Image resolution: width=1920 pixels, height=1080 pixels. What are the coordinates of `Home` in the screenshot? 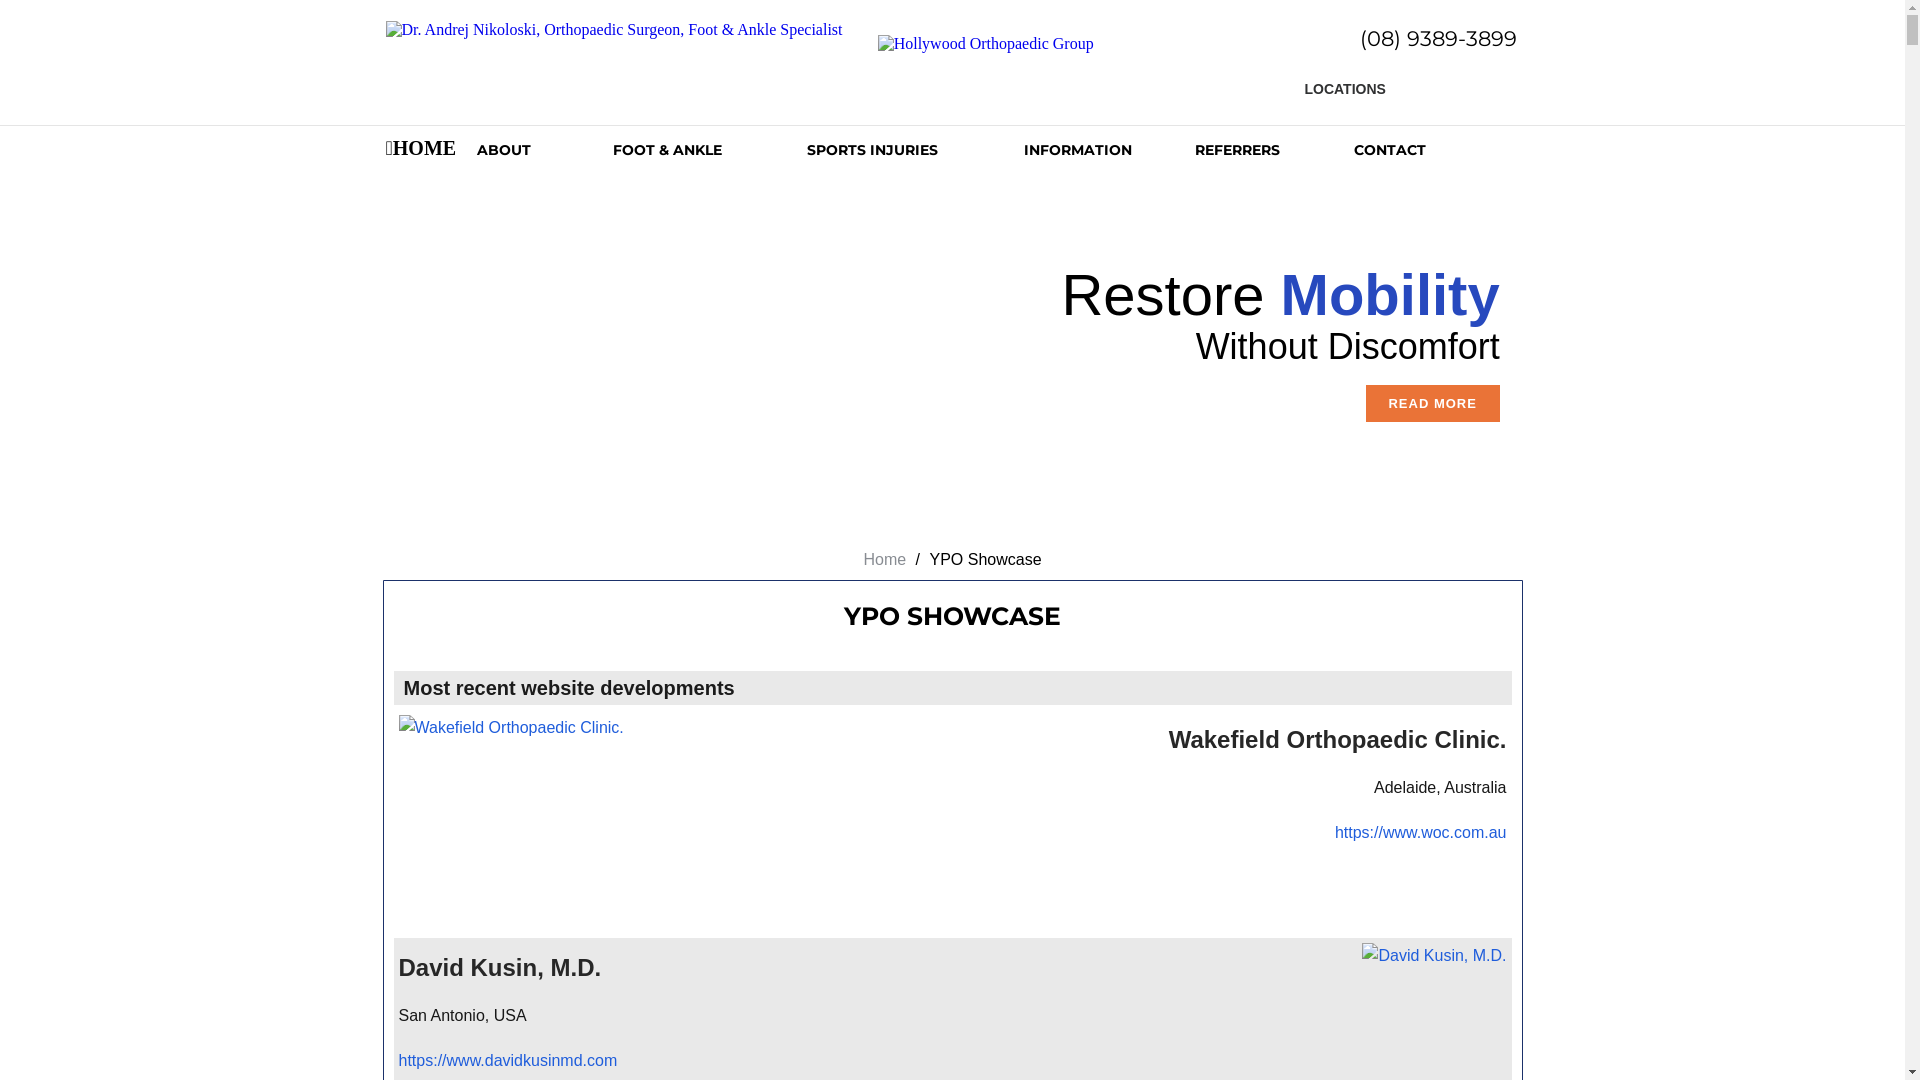 It's located at (884, 560).